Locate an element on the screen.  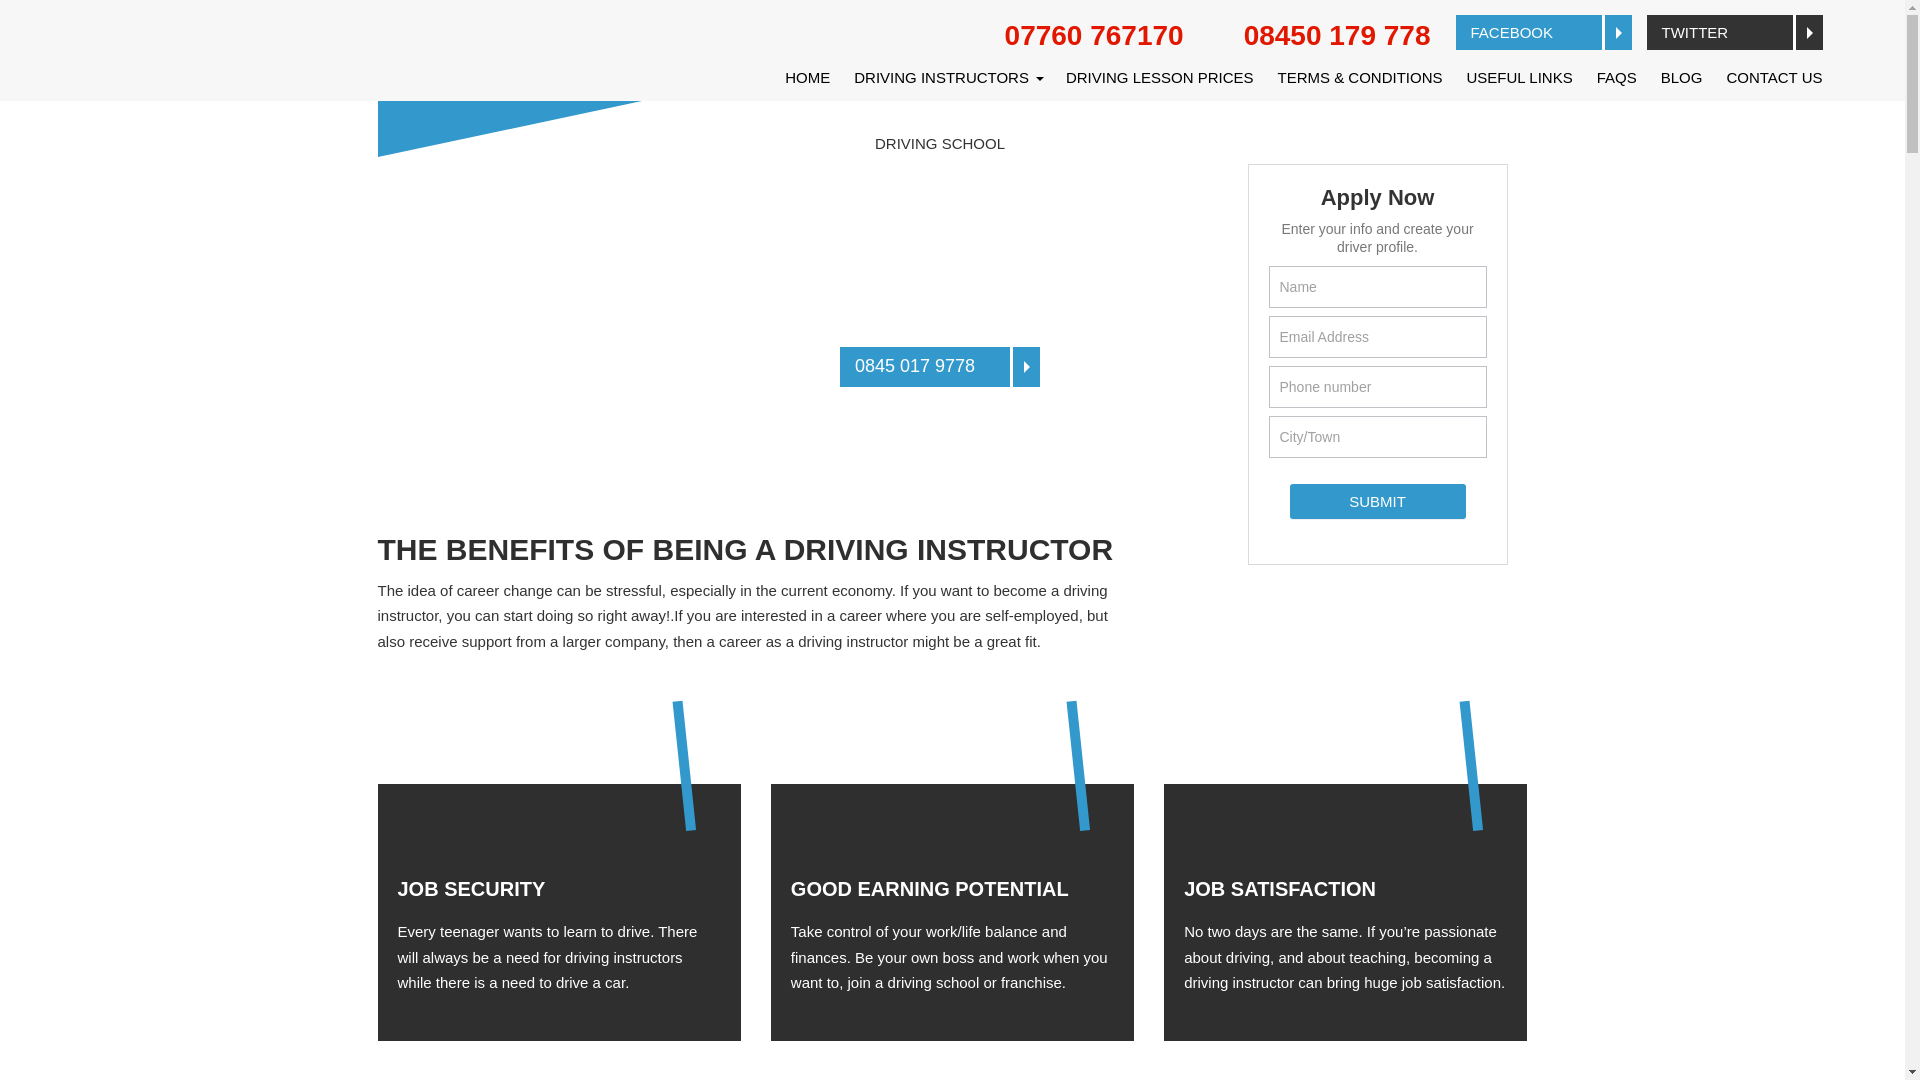
SmartDriveUK is located at coordinates (712, 280).